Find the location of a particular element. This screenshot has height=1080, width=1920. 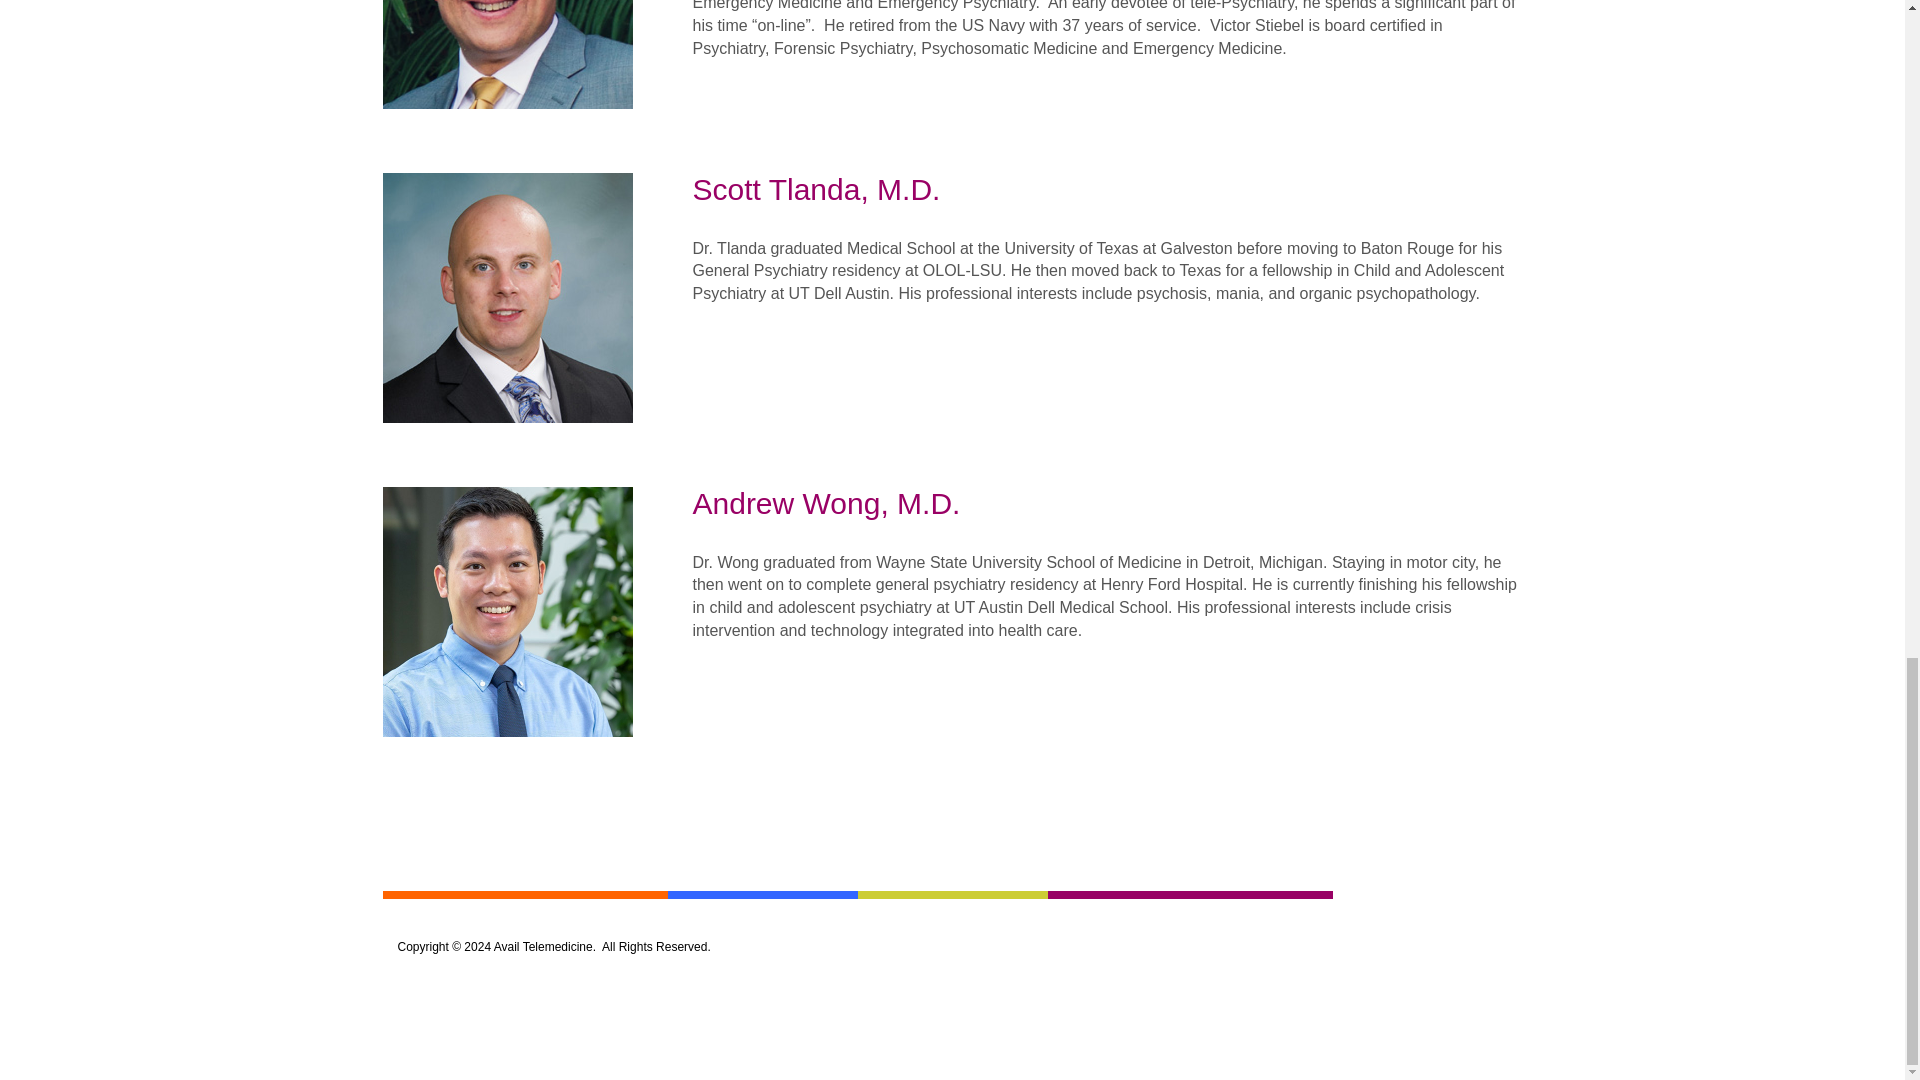

Scott Tlanda, M.D. is located at coordinates (506, 296).